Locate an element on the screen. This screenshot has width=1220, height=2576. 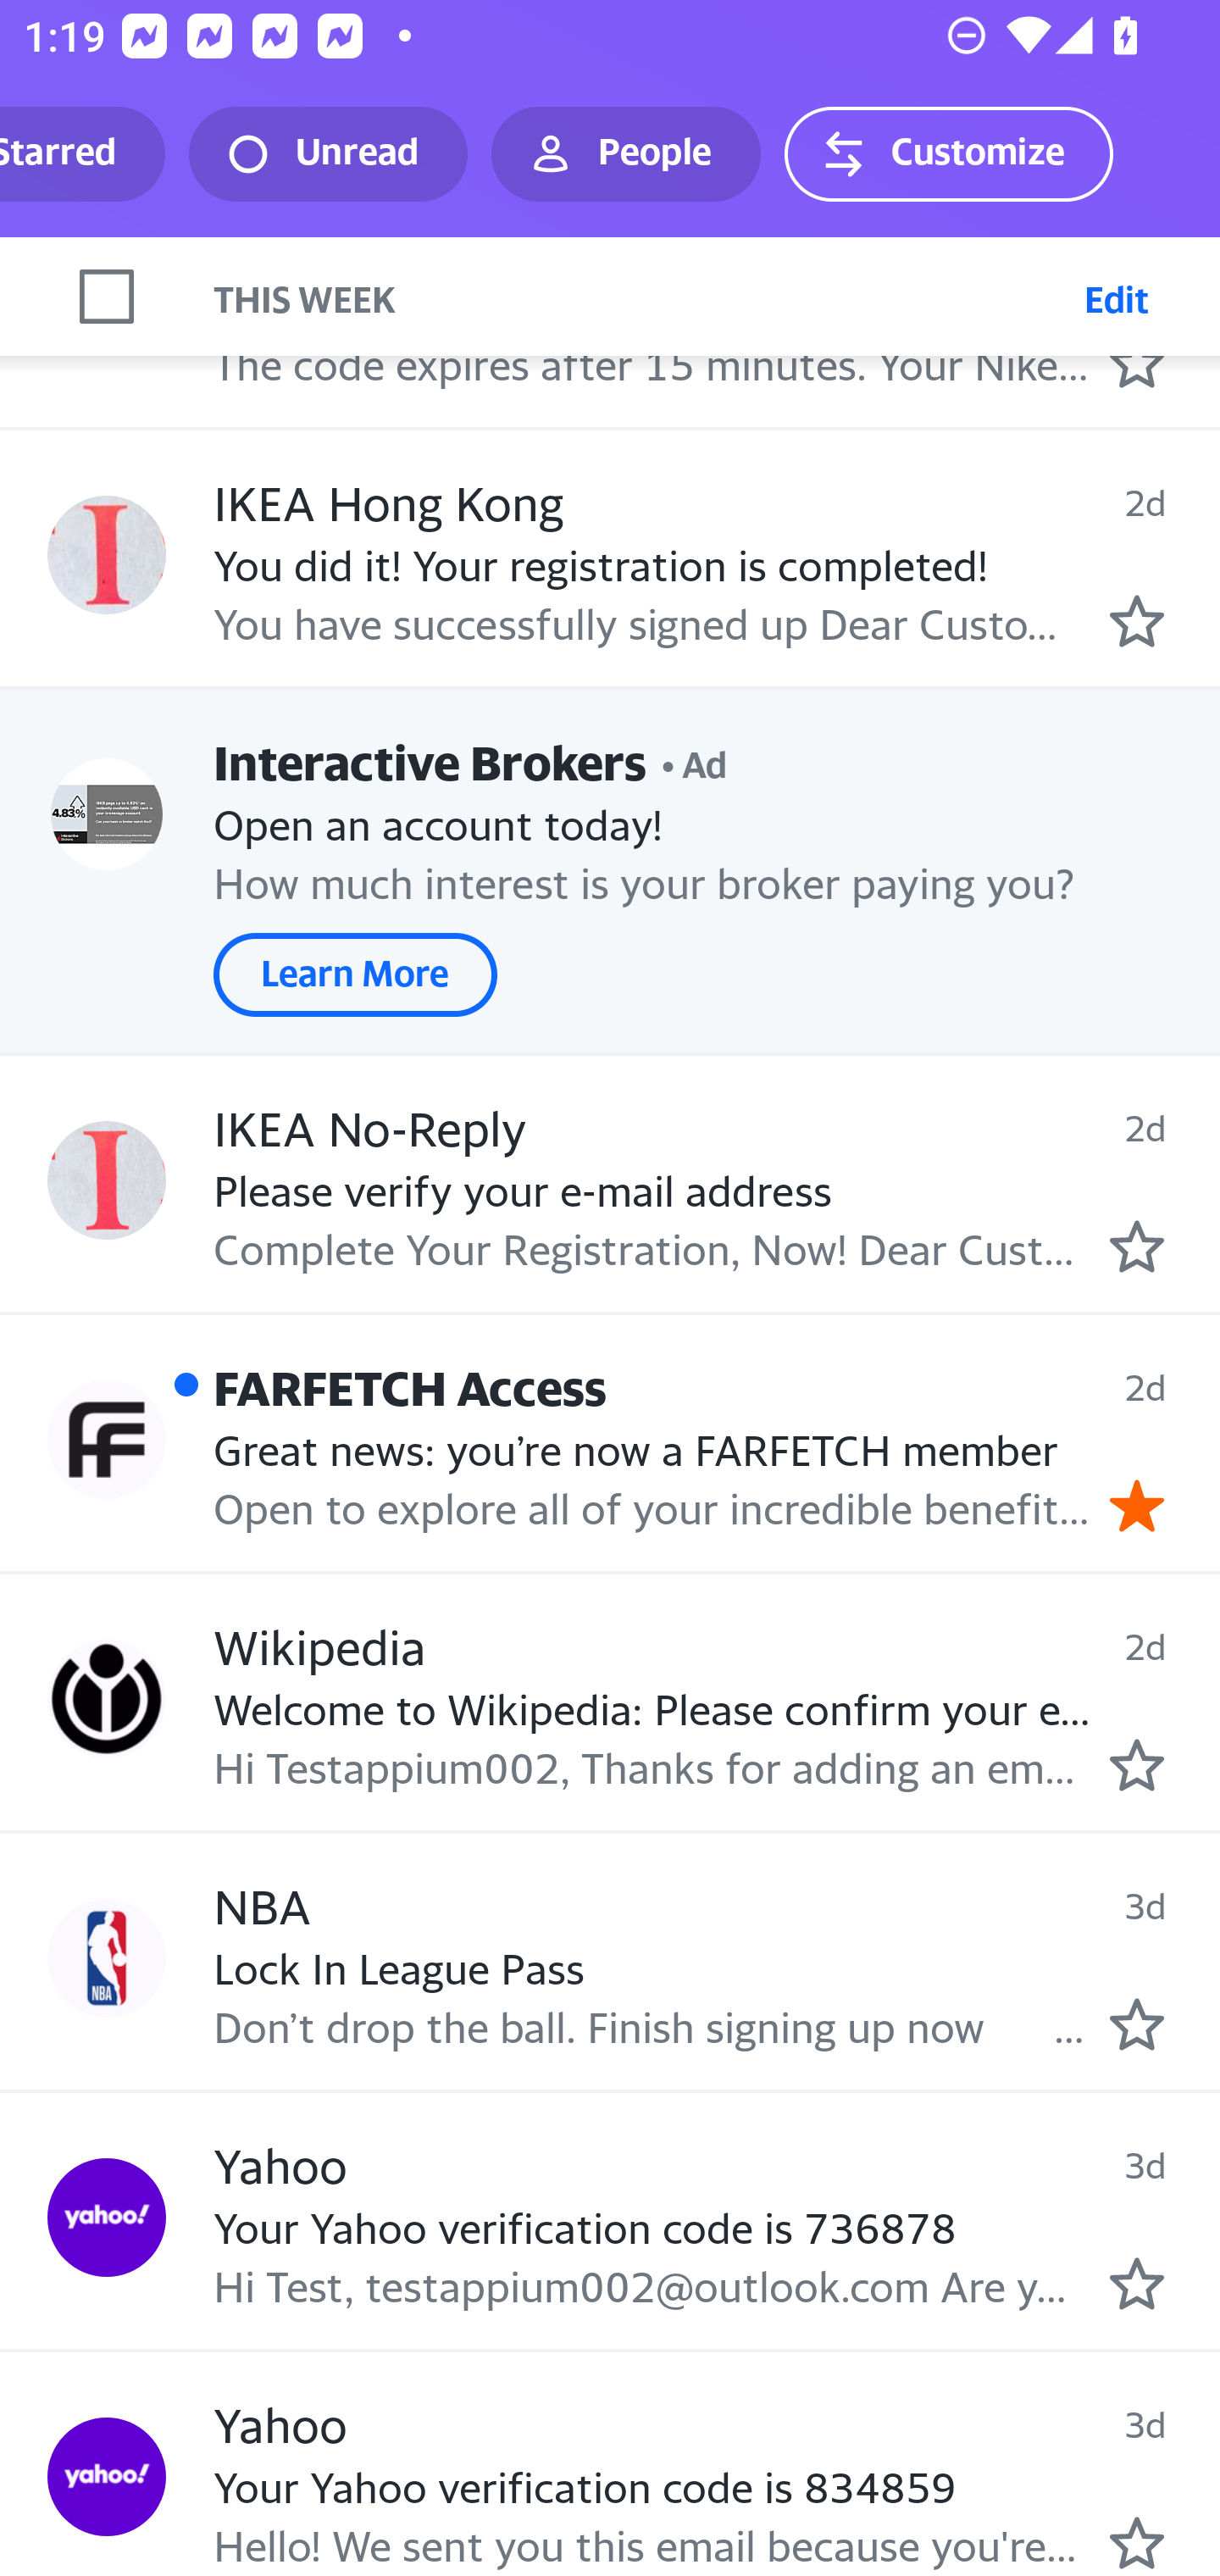
People is located at coordinates (626, 154).